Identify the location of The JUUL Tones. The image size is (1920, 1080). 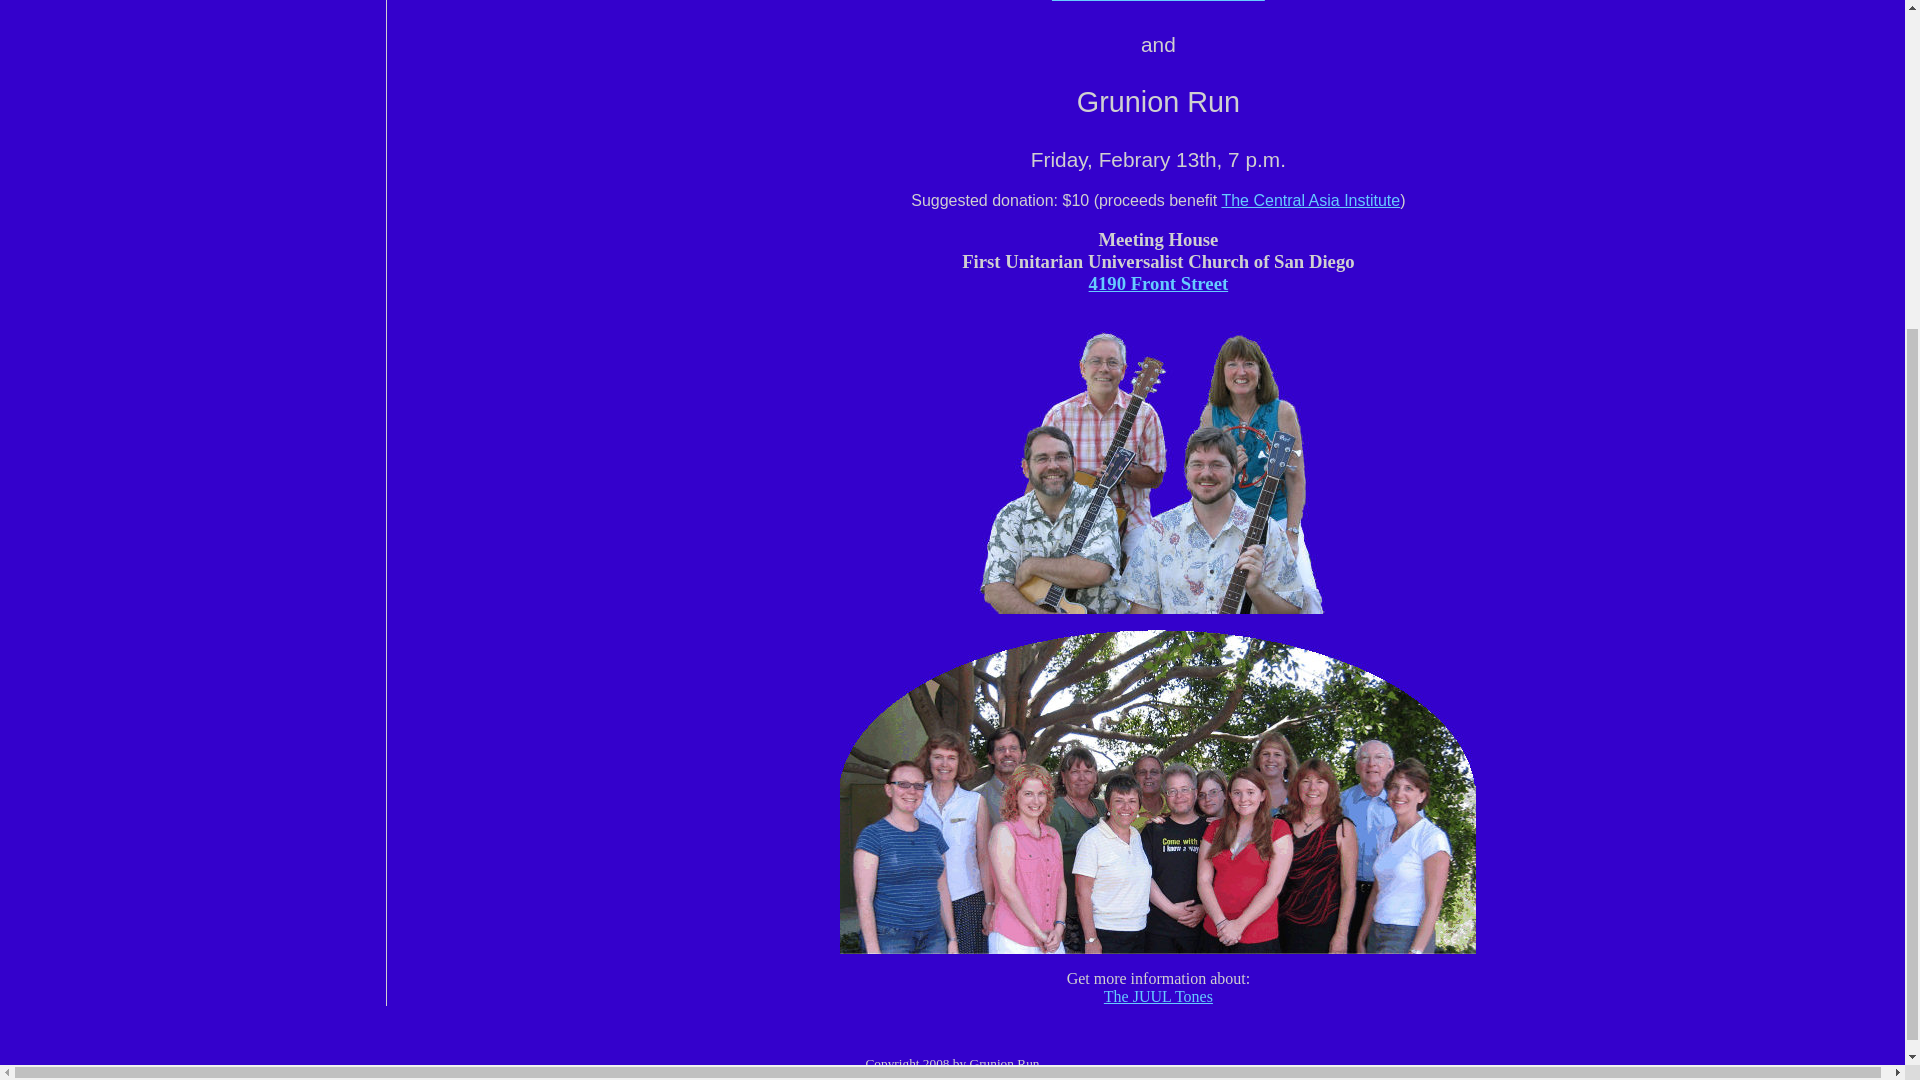
(1158, 2).